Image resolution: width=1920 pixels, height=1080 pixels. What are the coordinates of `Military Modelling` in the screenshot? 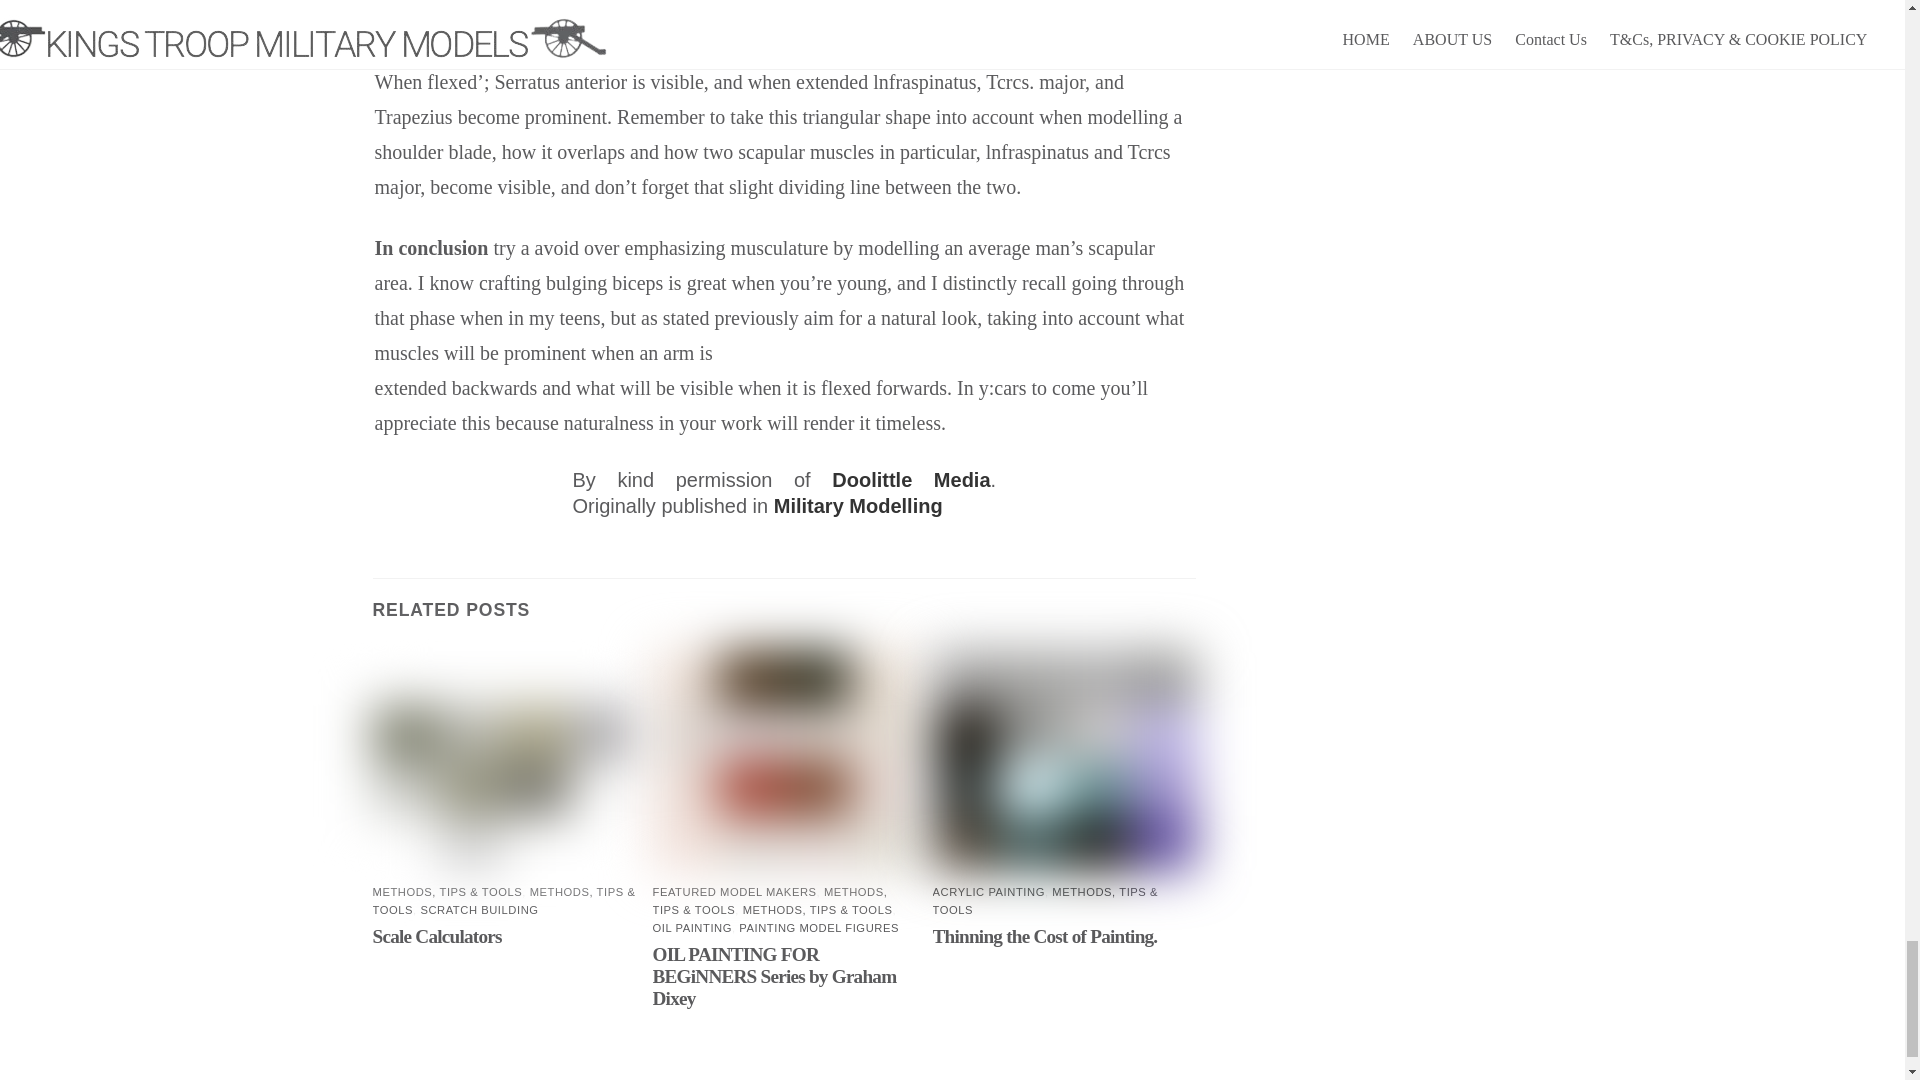 It's located at (858, 506).